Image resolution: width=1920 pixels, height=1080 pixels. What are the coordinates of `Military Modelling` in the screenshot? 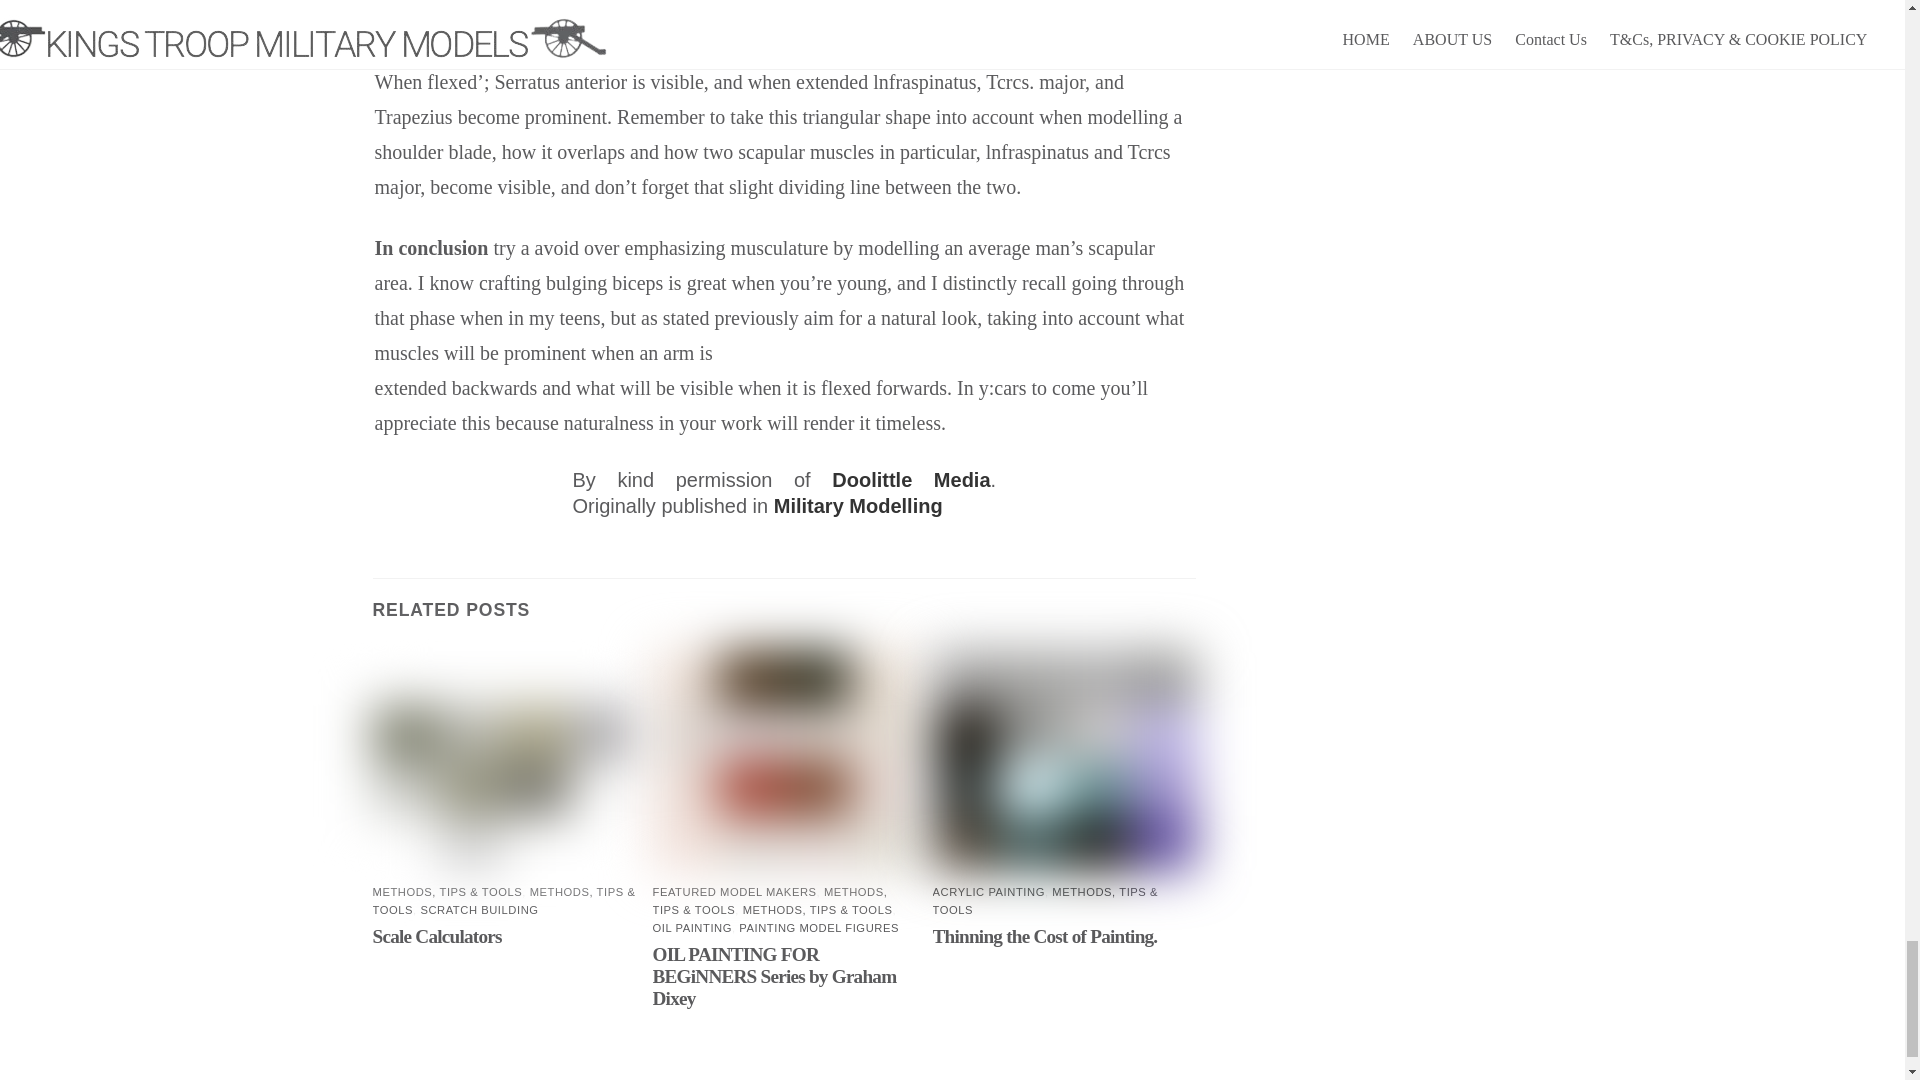 It's located at (858, 506).